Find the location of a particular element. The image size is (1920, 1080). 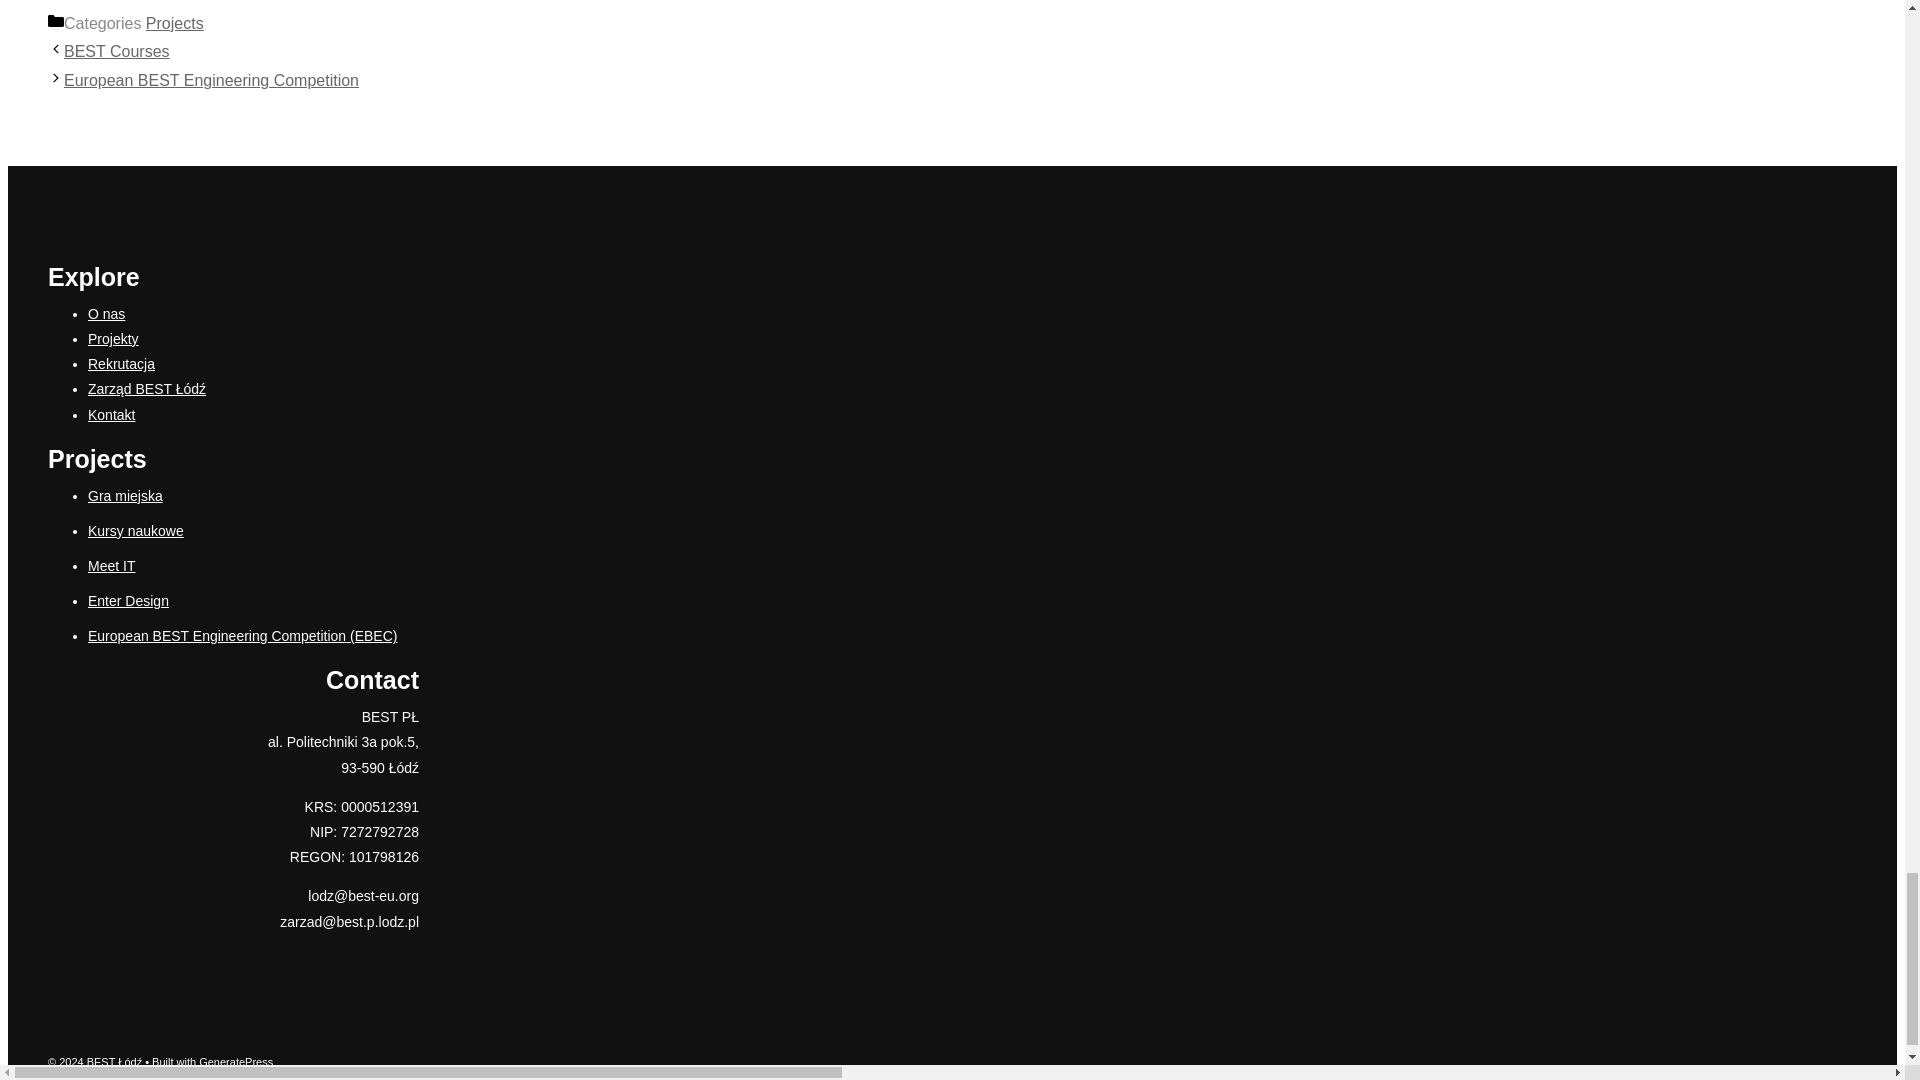

European BEST Engineering Competition is located at coordinates (211, 80).